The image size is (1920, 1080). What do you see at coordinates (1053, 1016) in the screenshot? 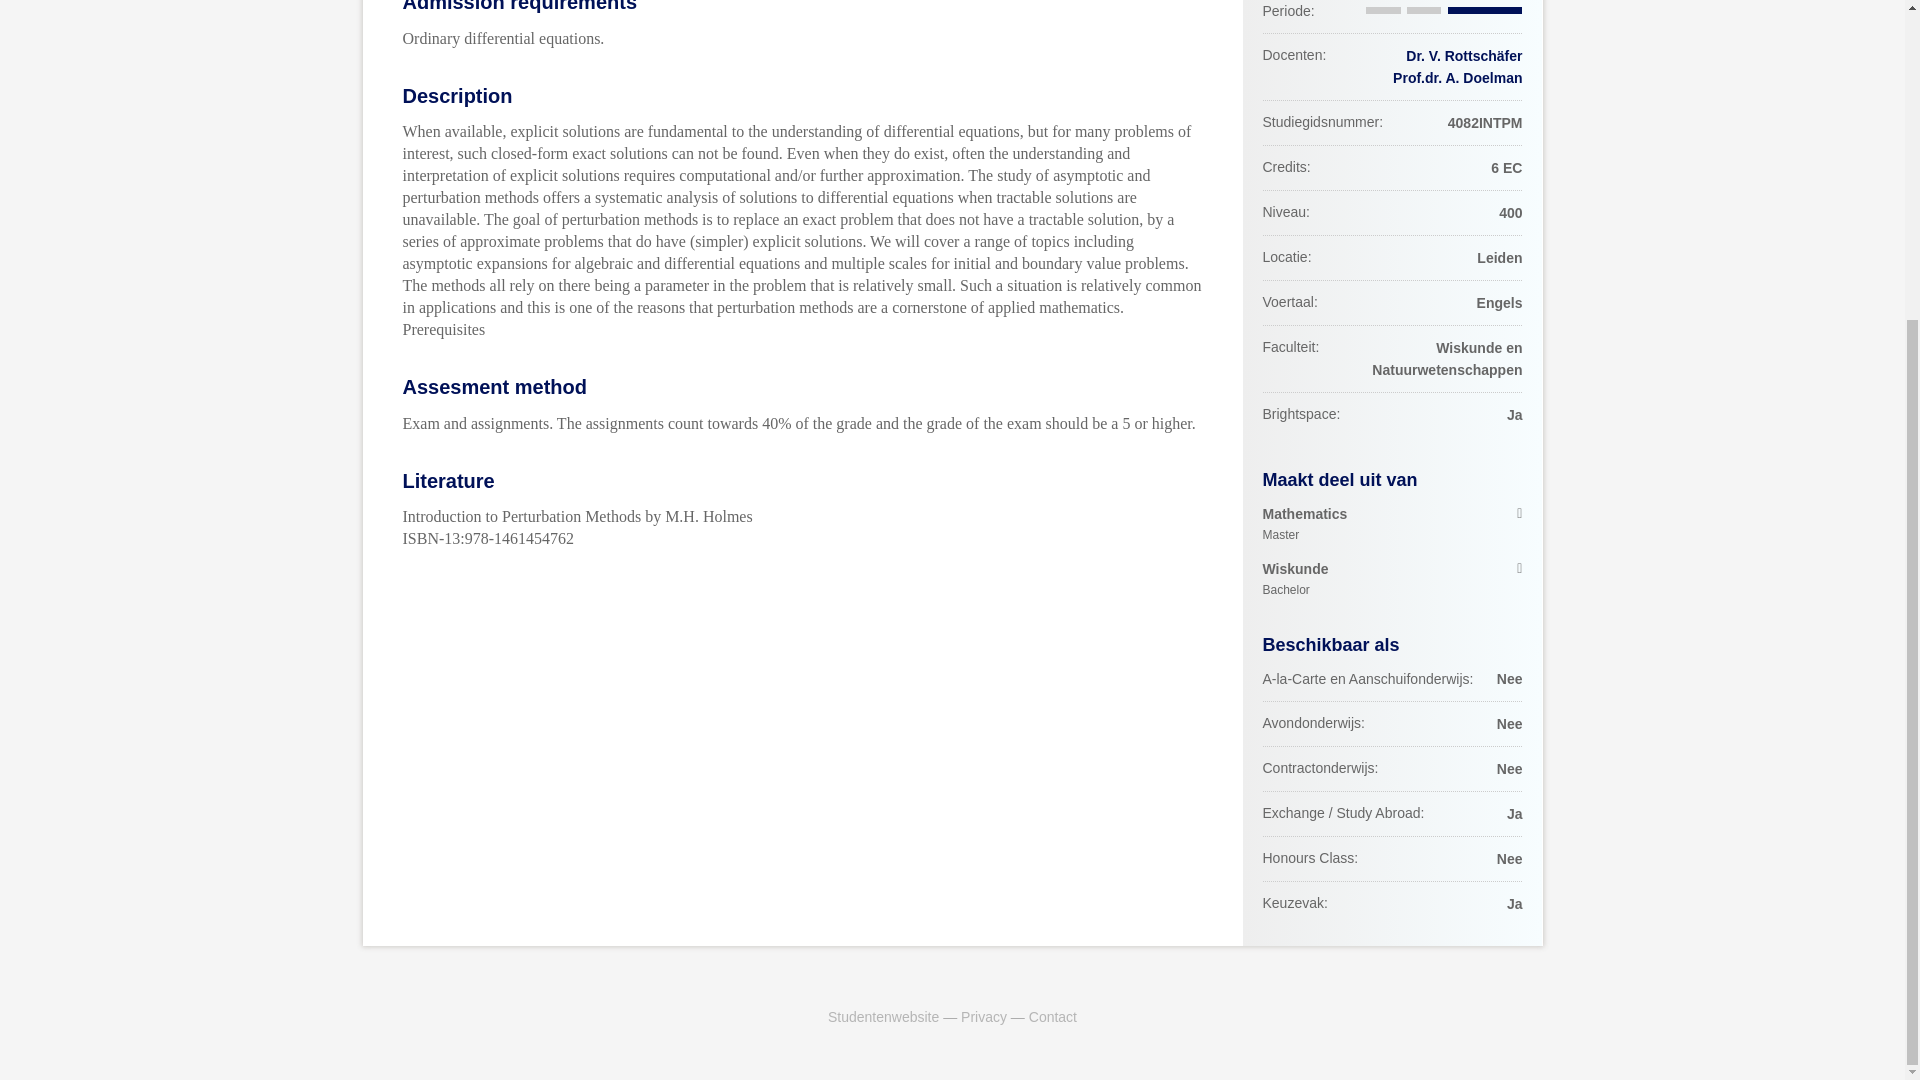
I see `Privacy` at bounding box center [1053, 1016].